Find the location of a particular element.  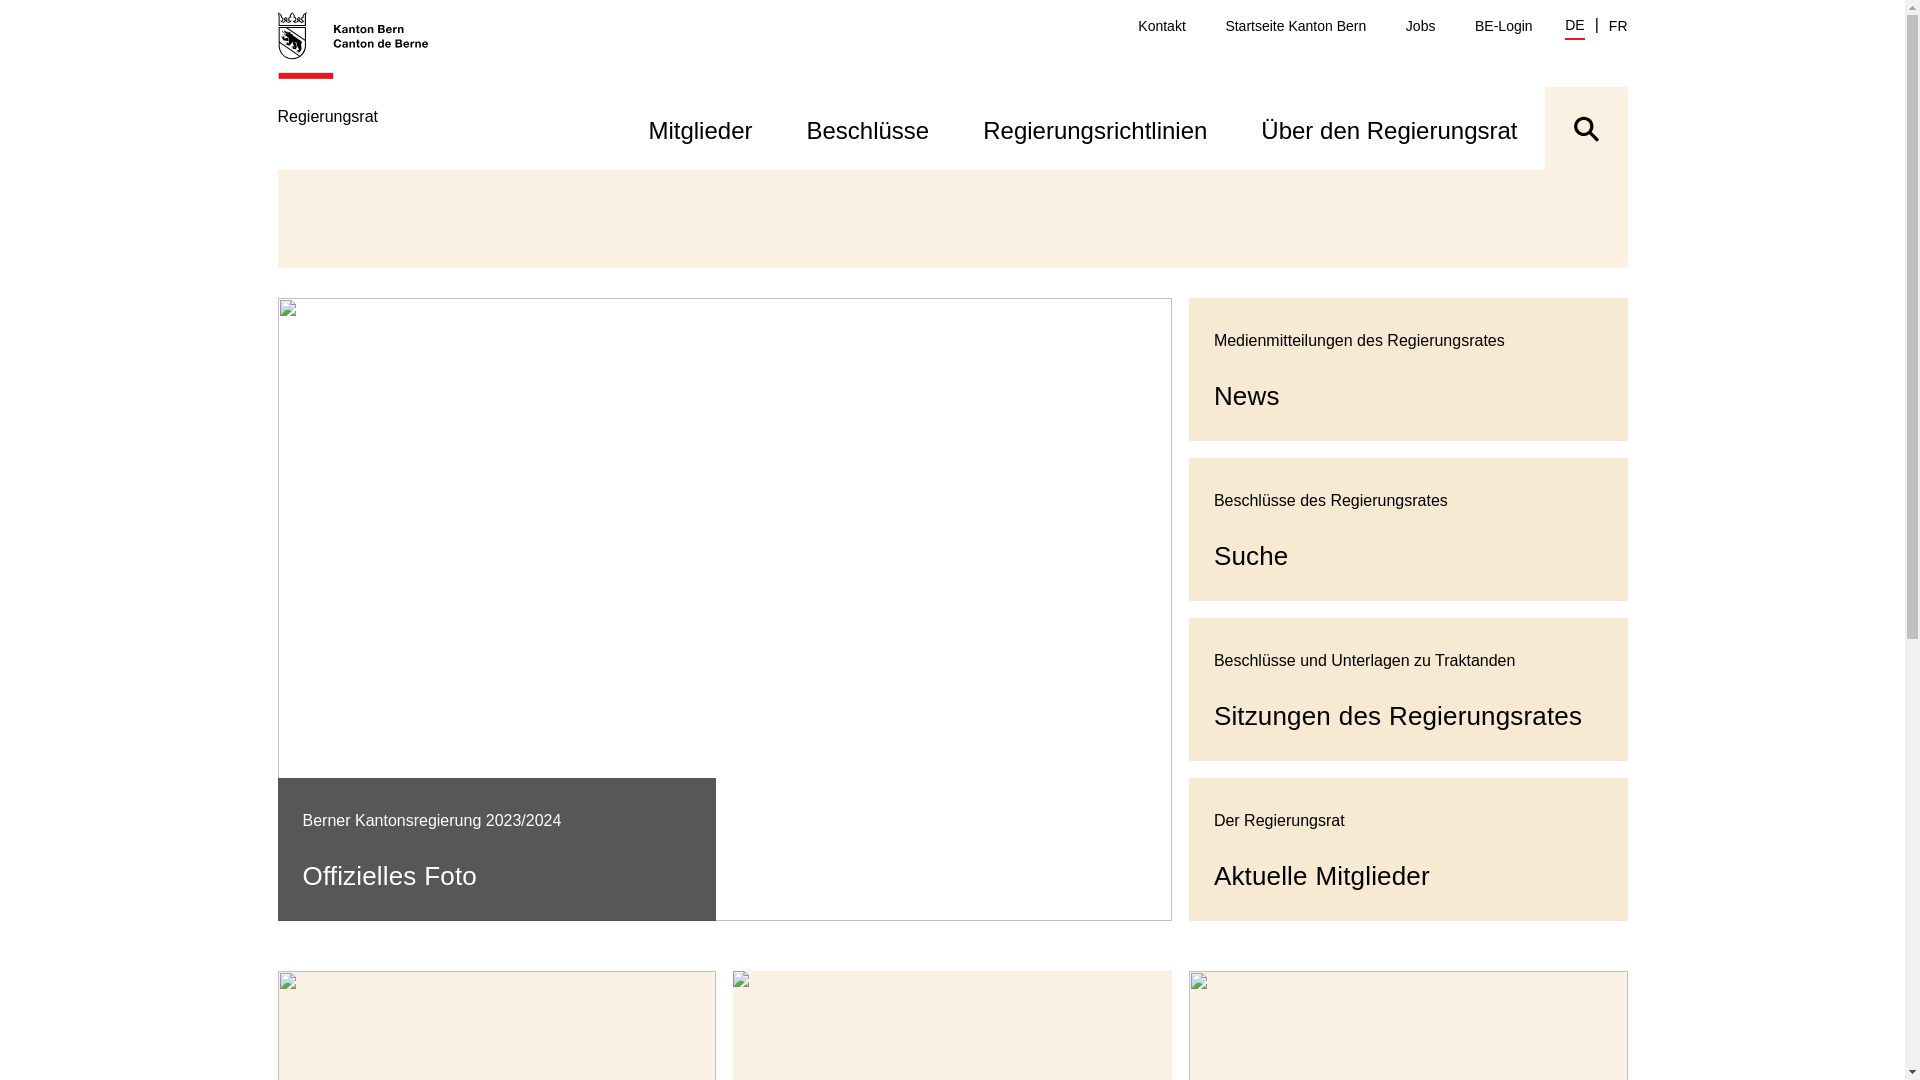

Regierungsrichtlinien is located at coordinates (1095, 128).